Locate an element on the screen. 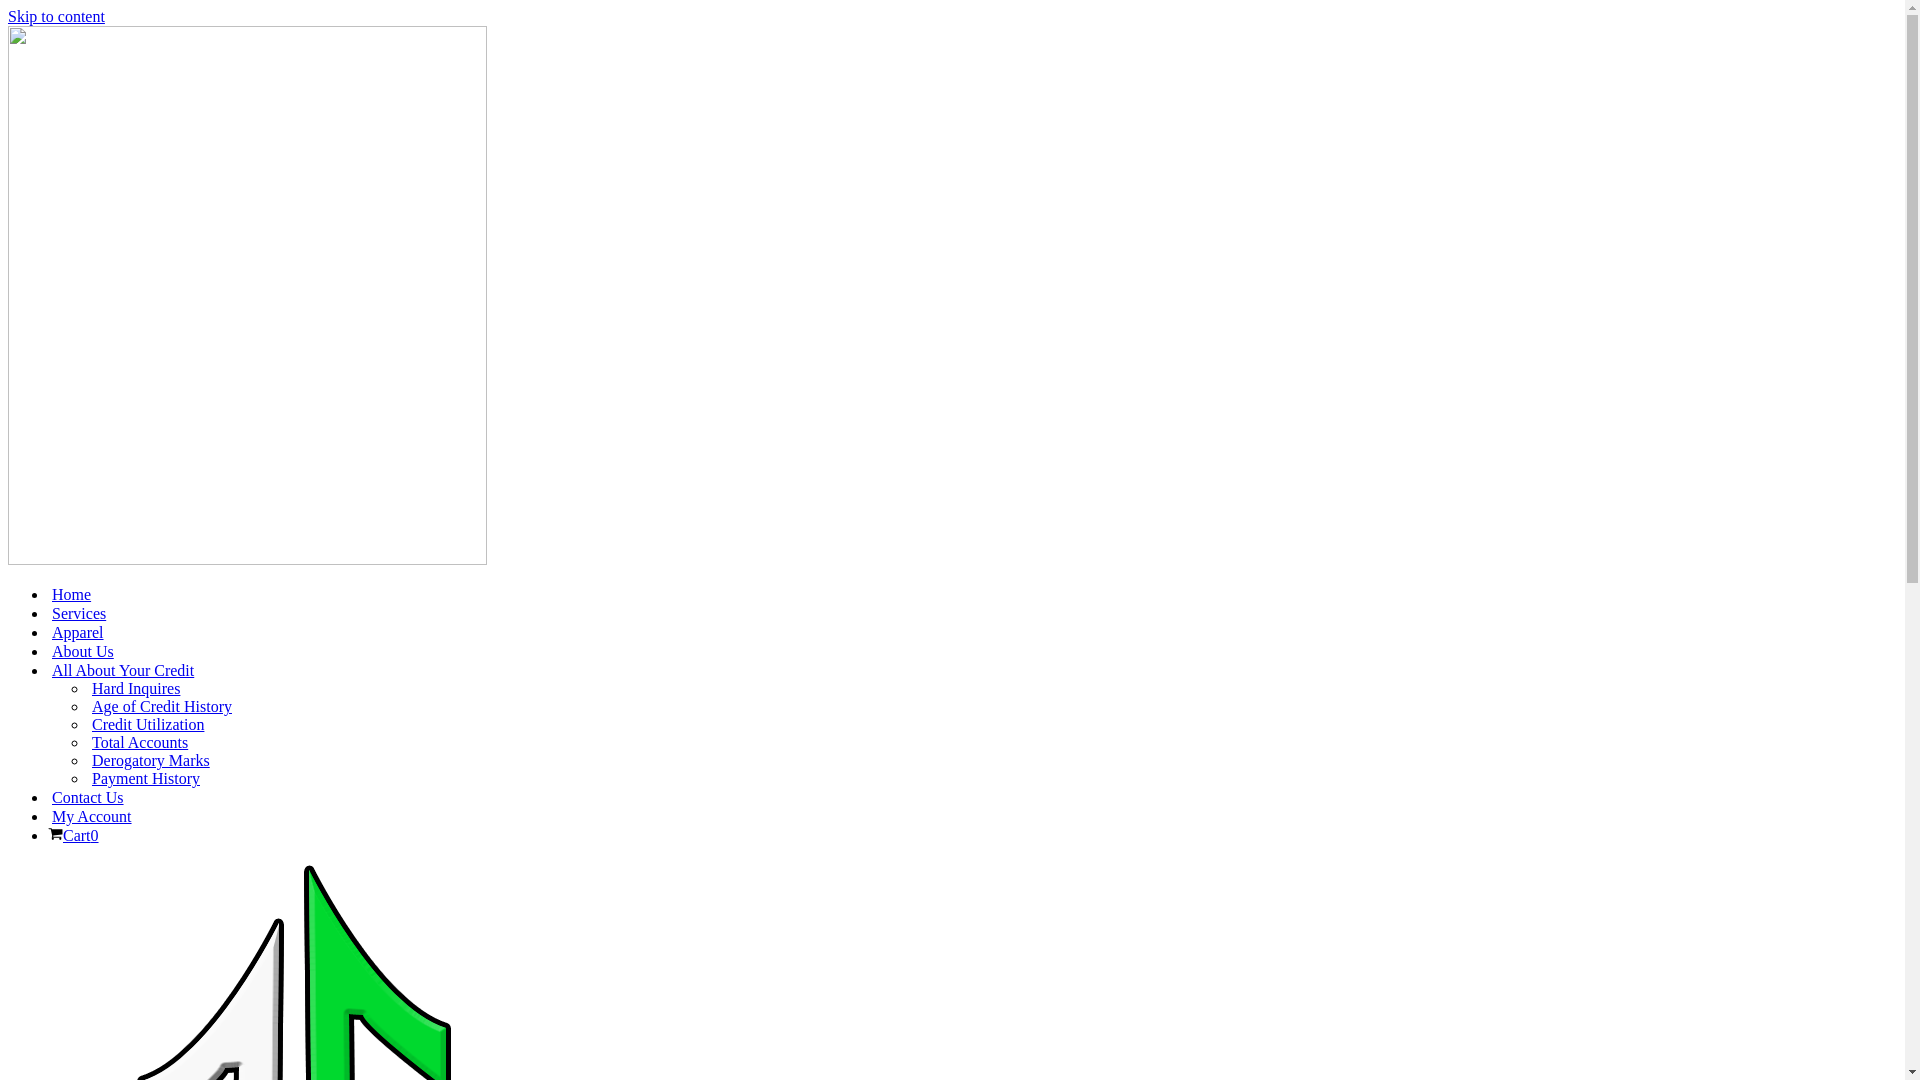 The image size is (1920, 1080). All About Your Credit is located at coordinates (123, 670).